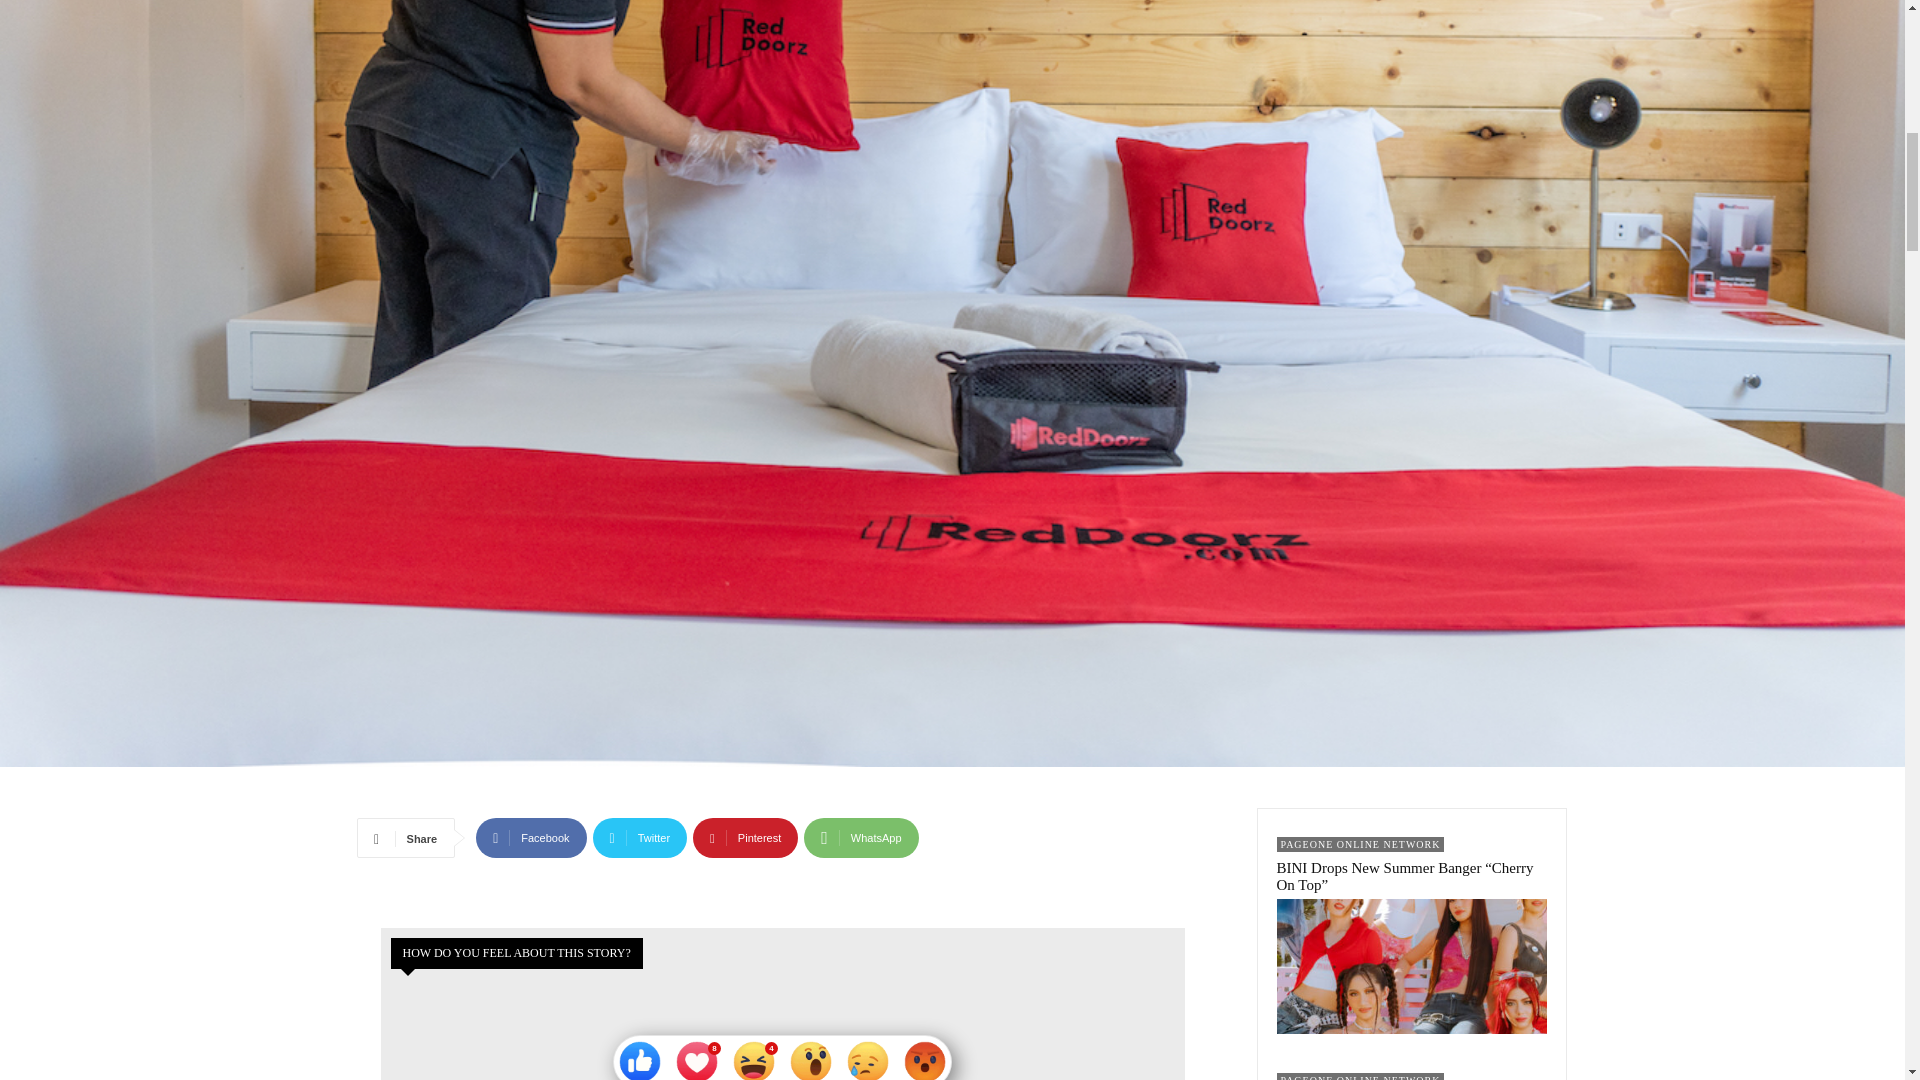  Describe the element at coordinates (640, 837) in the screenshot. I see `Twitter` at that location.